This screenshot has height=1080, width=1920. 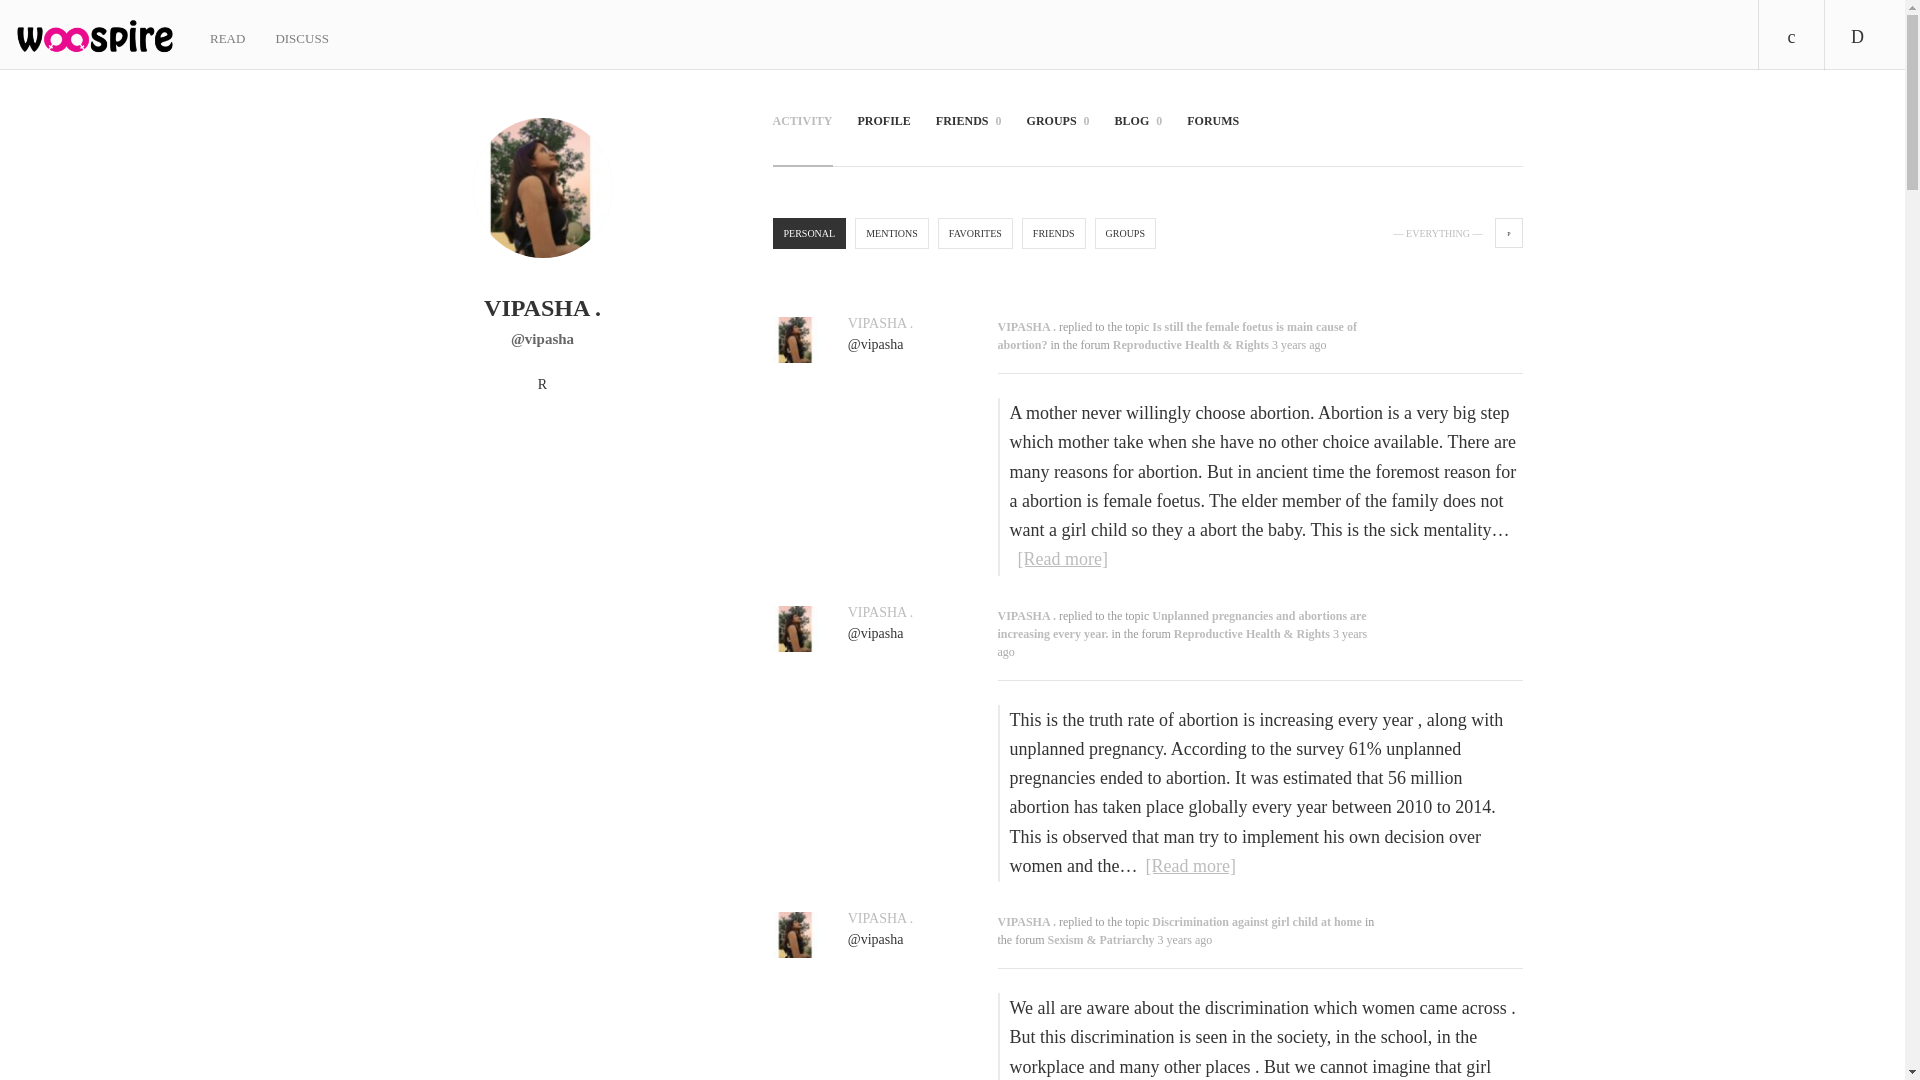 I want to click on PERSONAL, so click(x=808, y=234).